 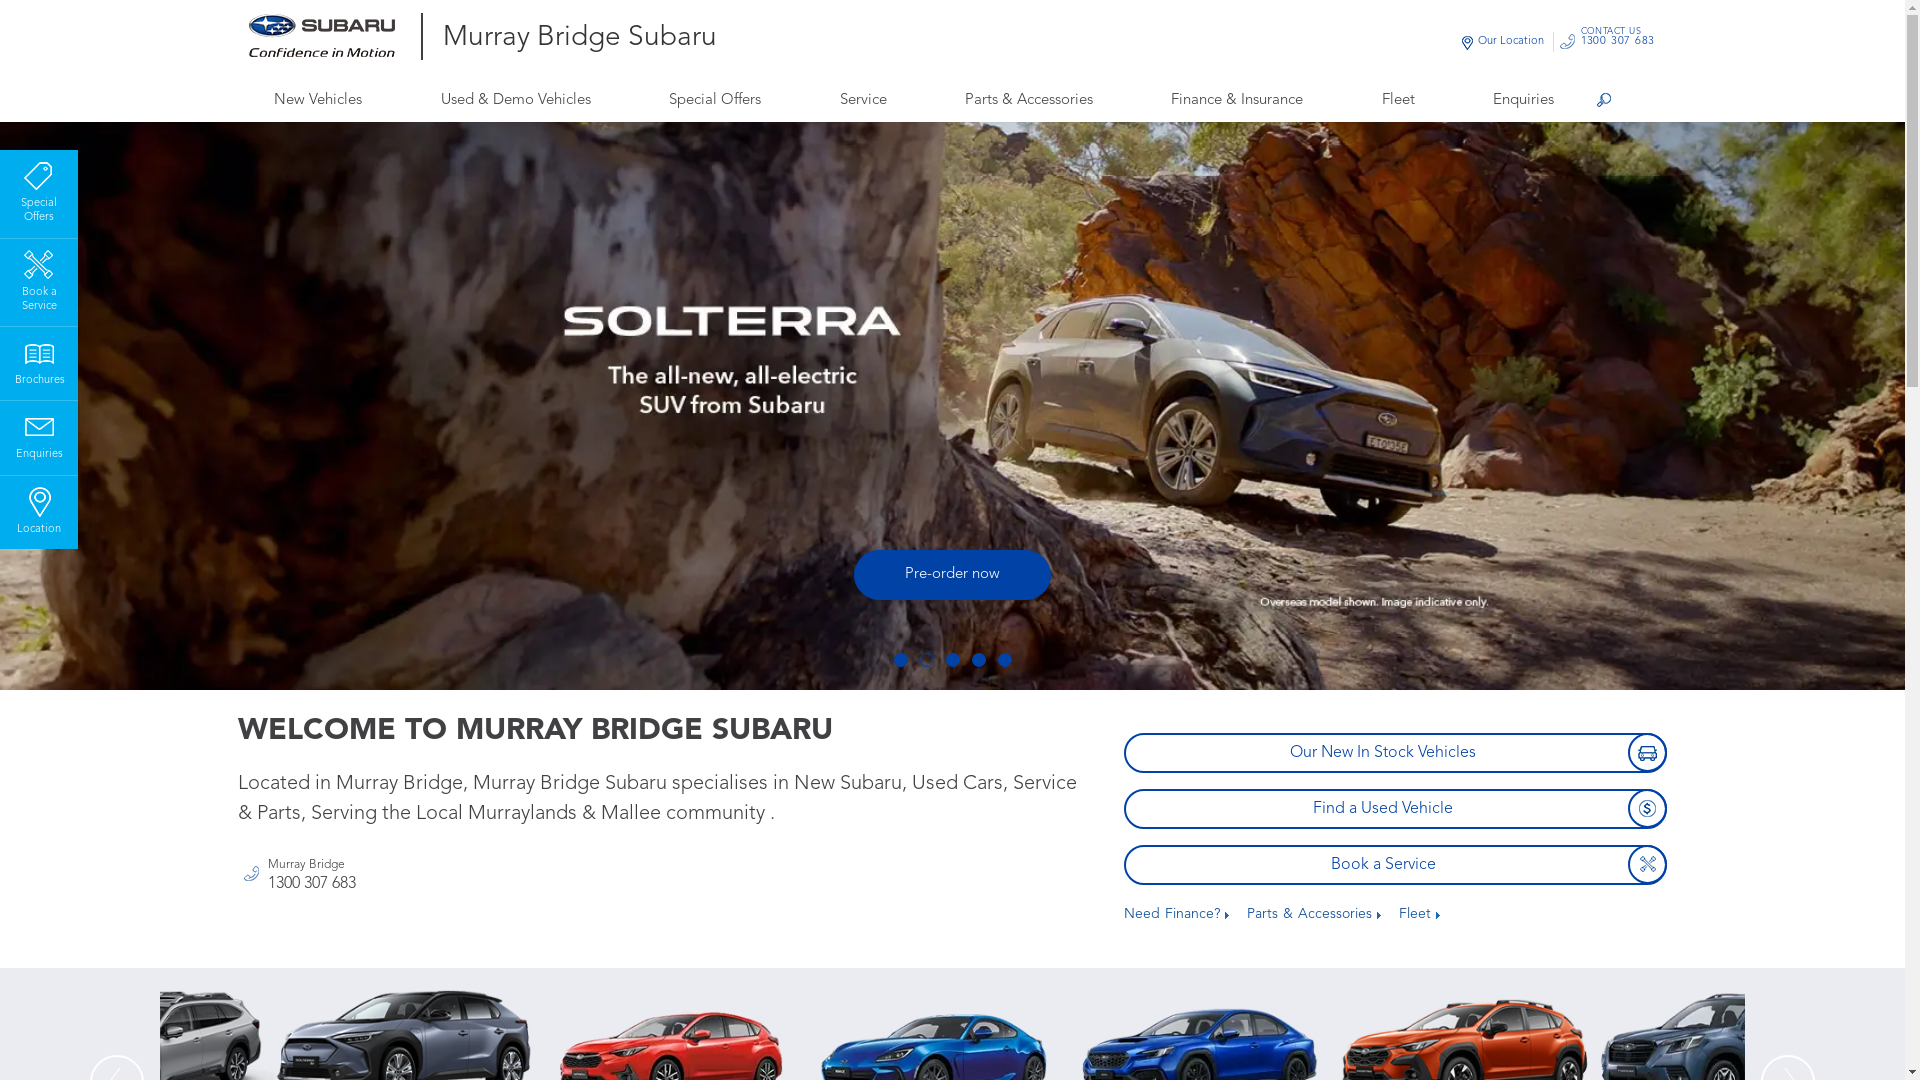 I want to click on Our Location, so click(x=1511, y=42).